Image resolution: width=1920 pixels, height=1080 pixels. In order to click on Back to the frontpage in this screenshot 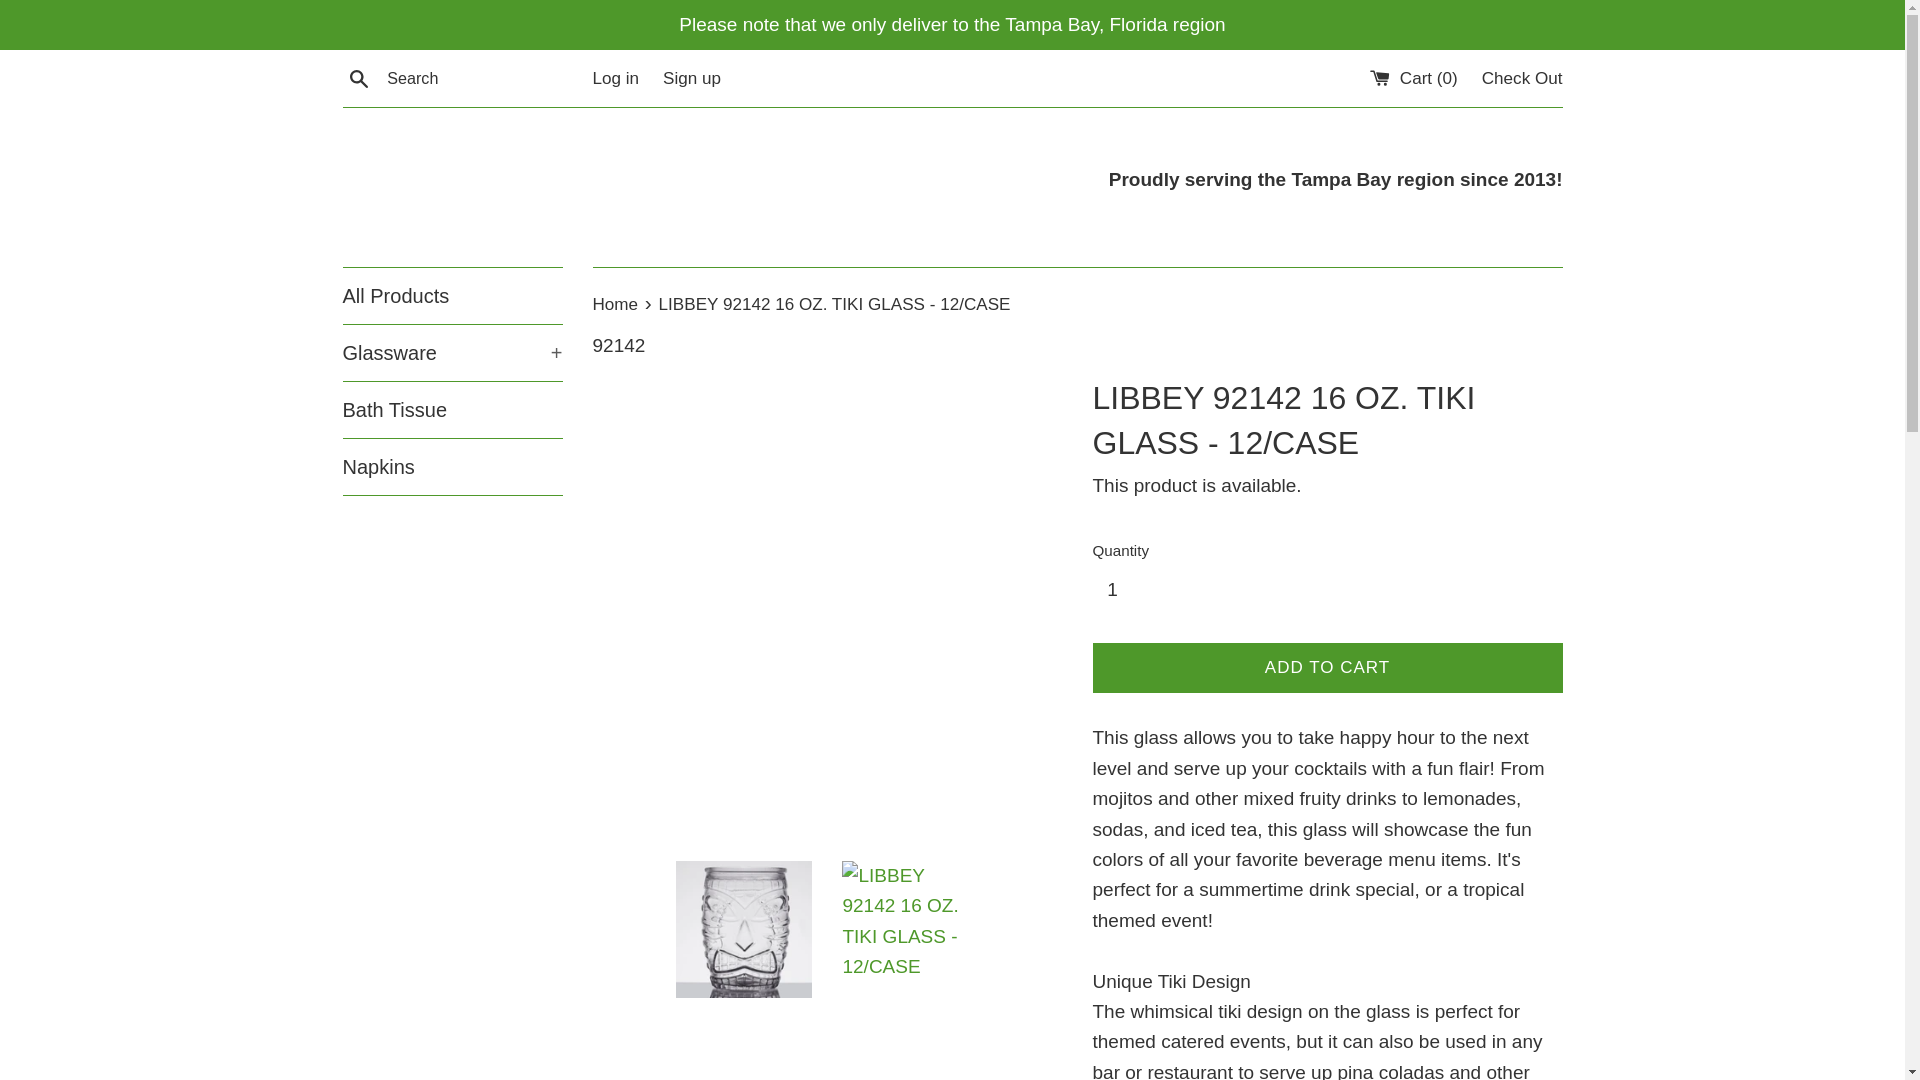, I will do `click(616, 304)`.